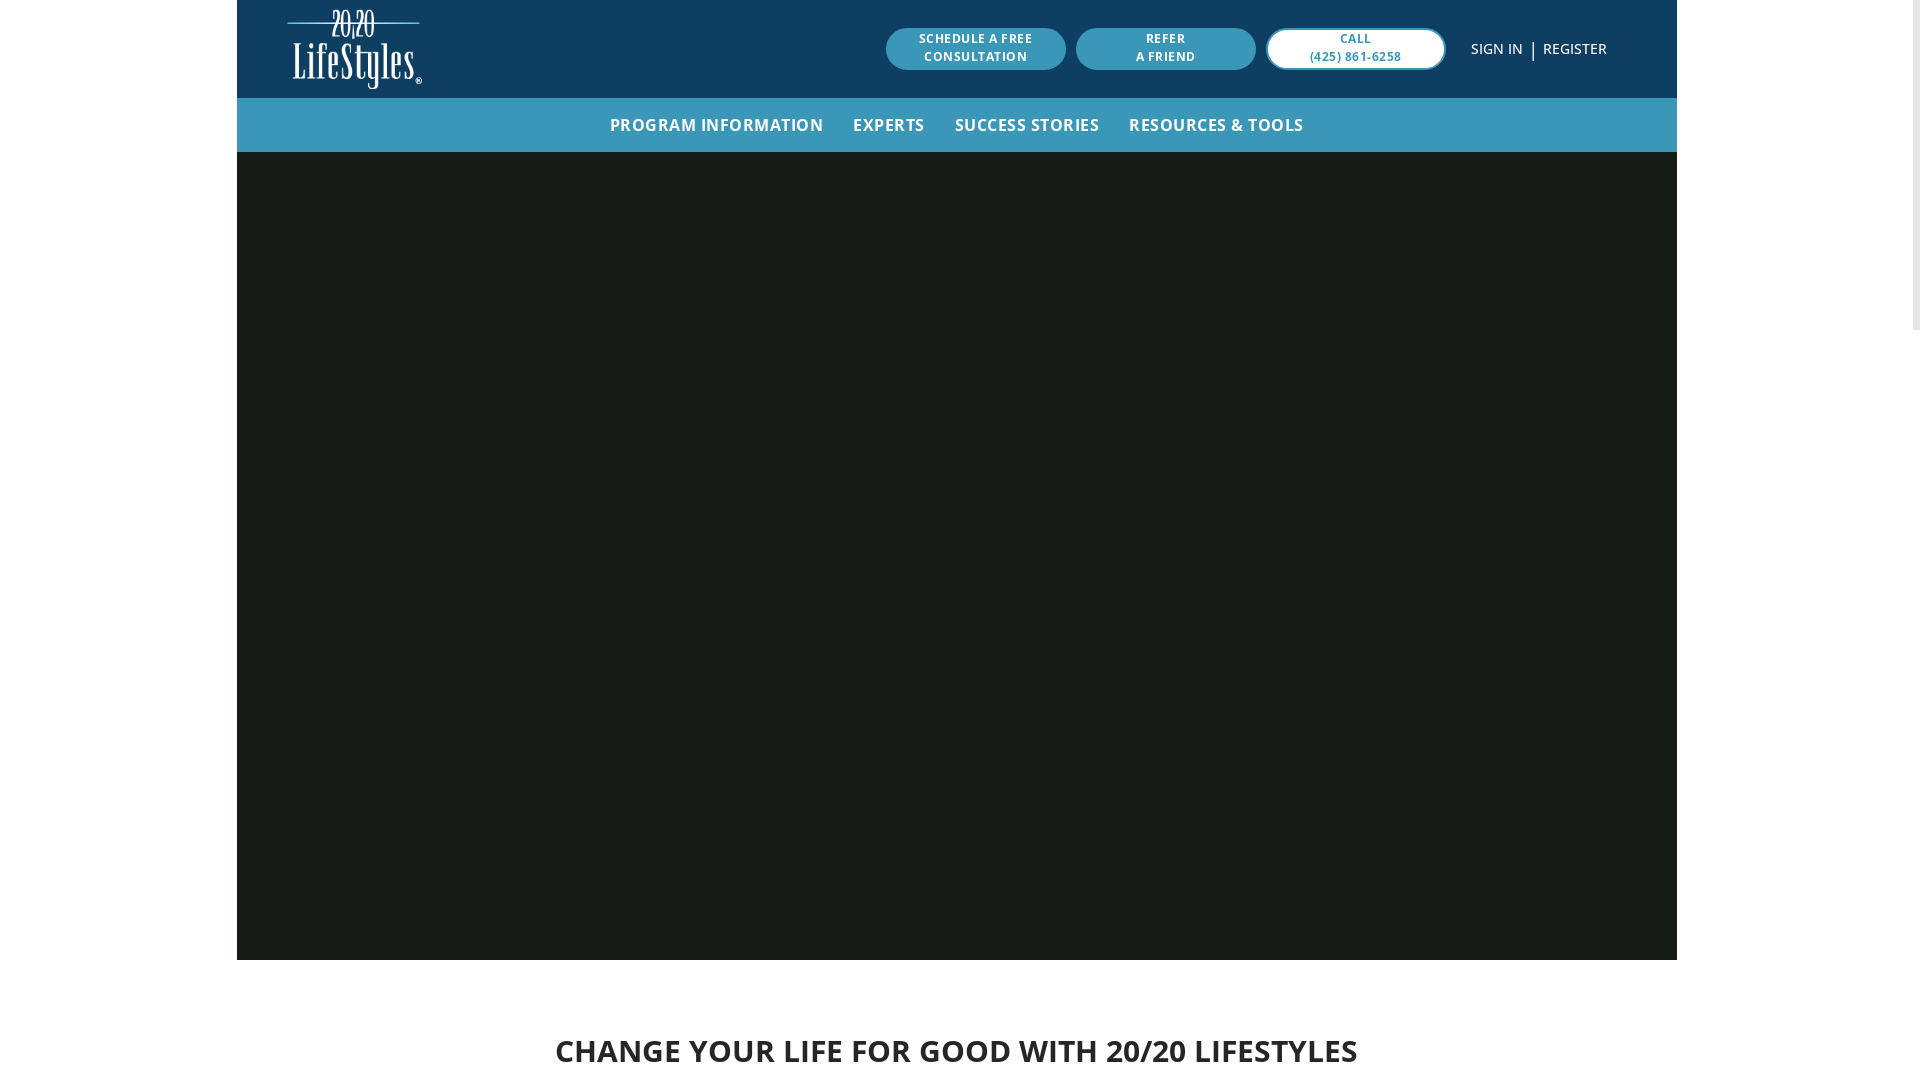  Describe the element at coordinates (1356, 49) in the screenshot. I see `CALL
(425) 861-6258` at that location.